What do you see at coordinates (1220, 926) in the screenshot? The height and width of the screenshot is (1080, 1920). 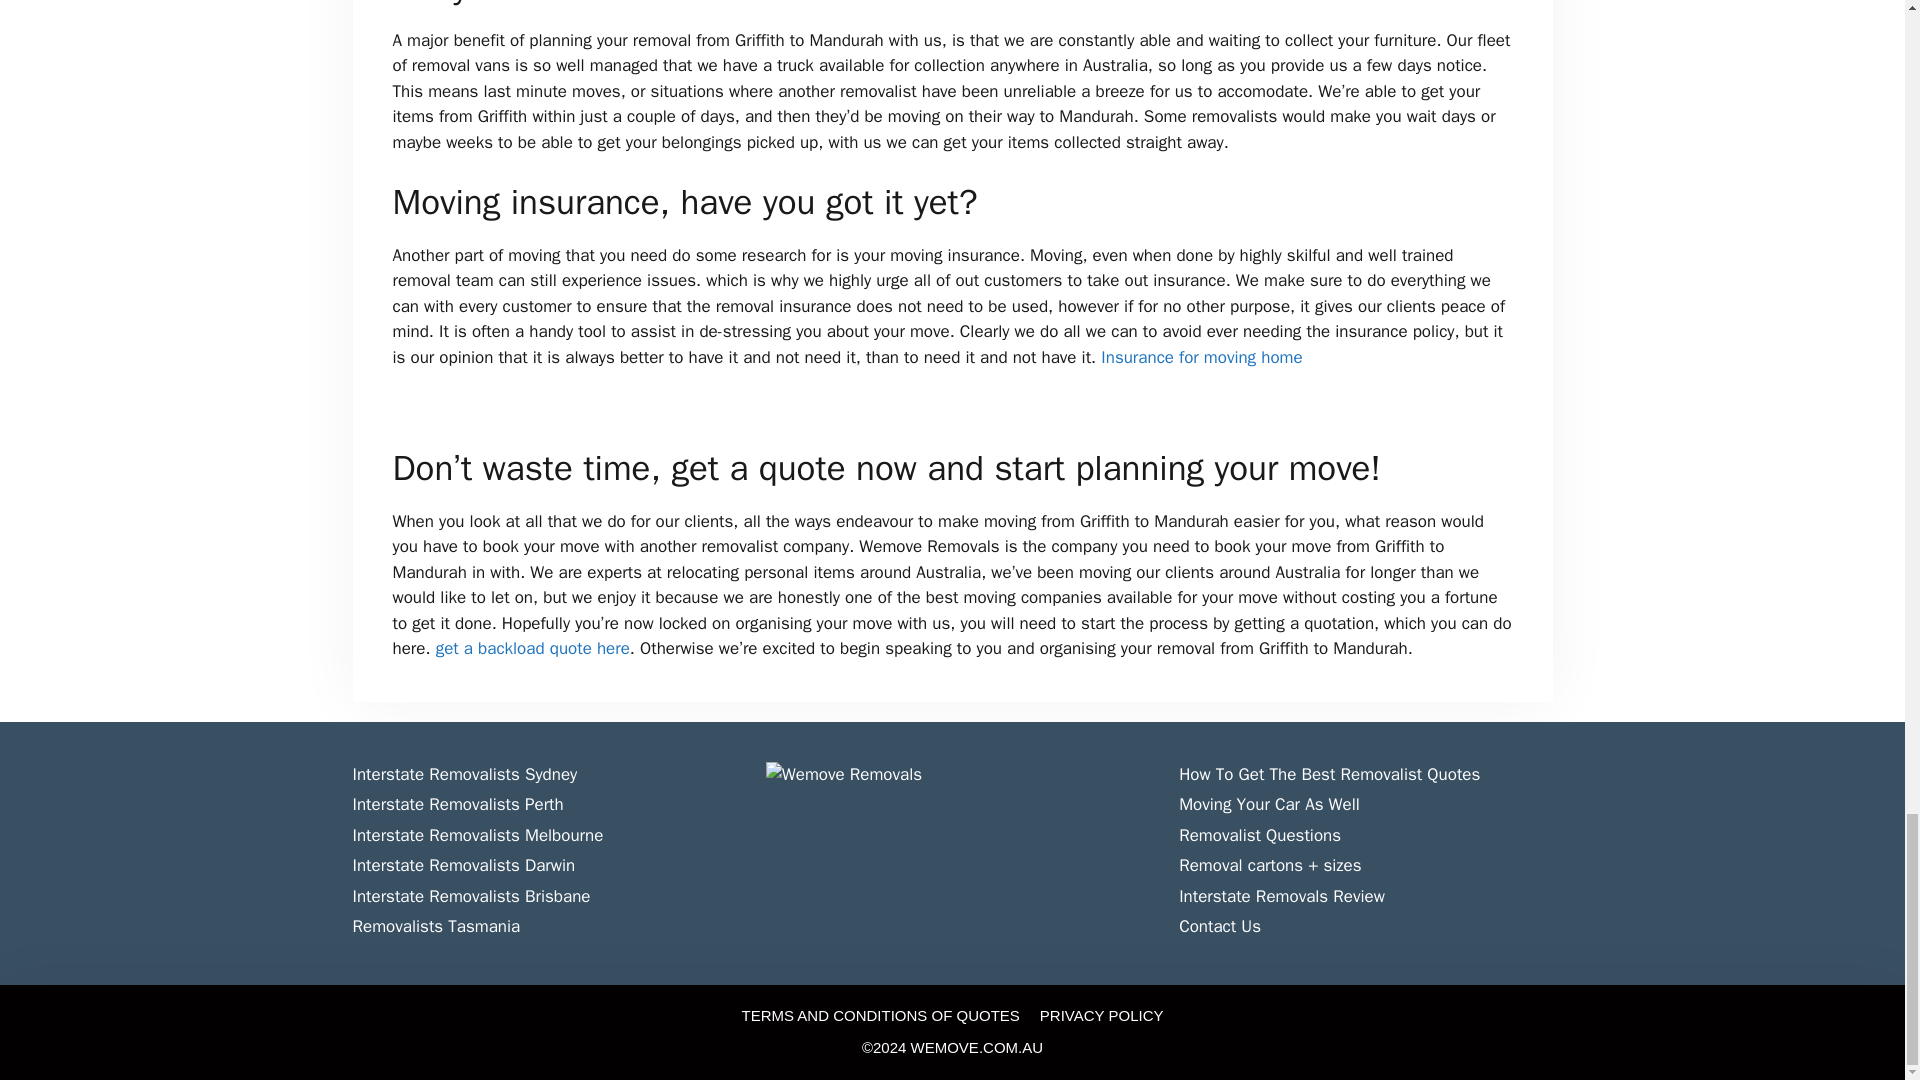 I see `Contact Us` at bounding box center [1220, 926].